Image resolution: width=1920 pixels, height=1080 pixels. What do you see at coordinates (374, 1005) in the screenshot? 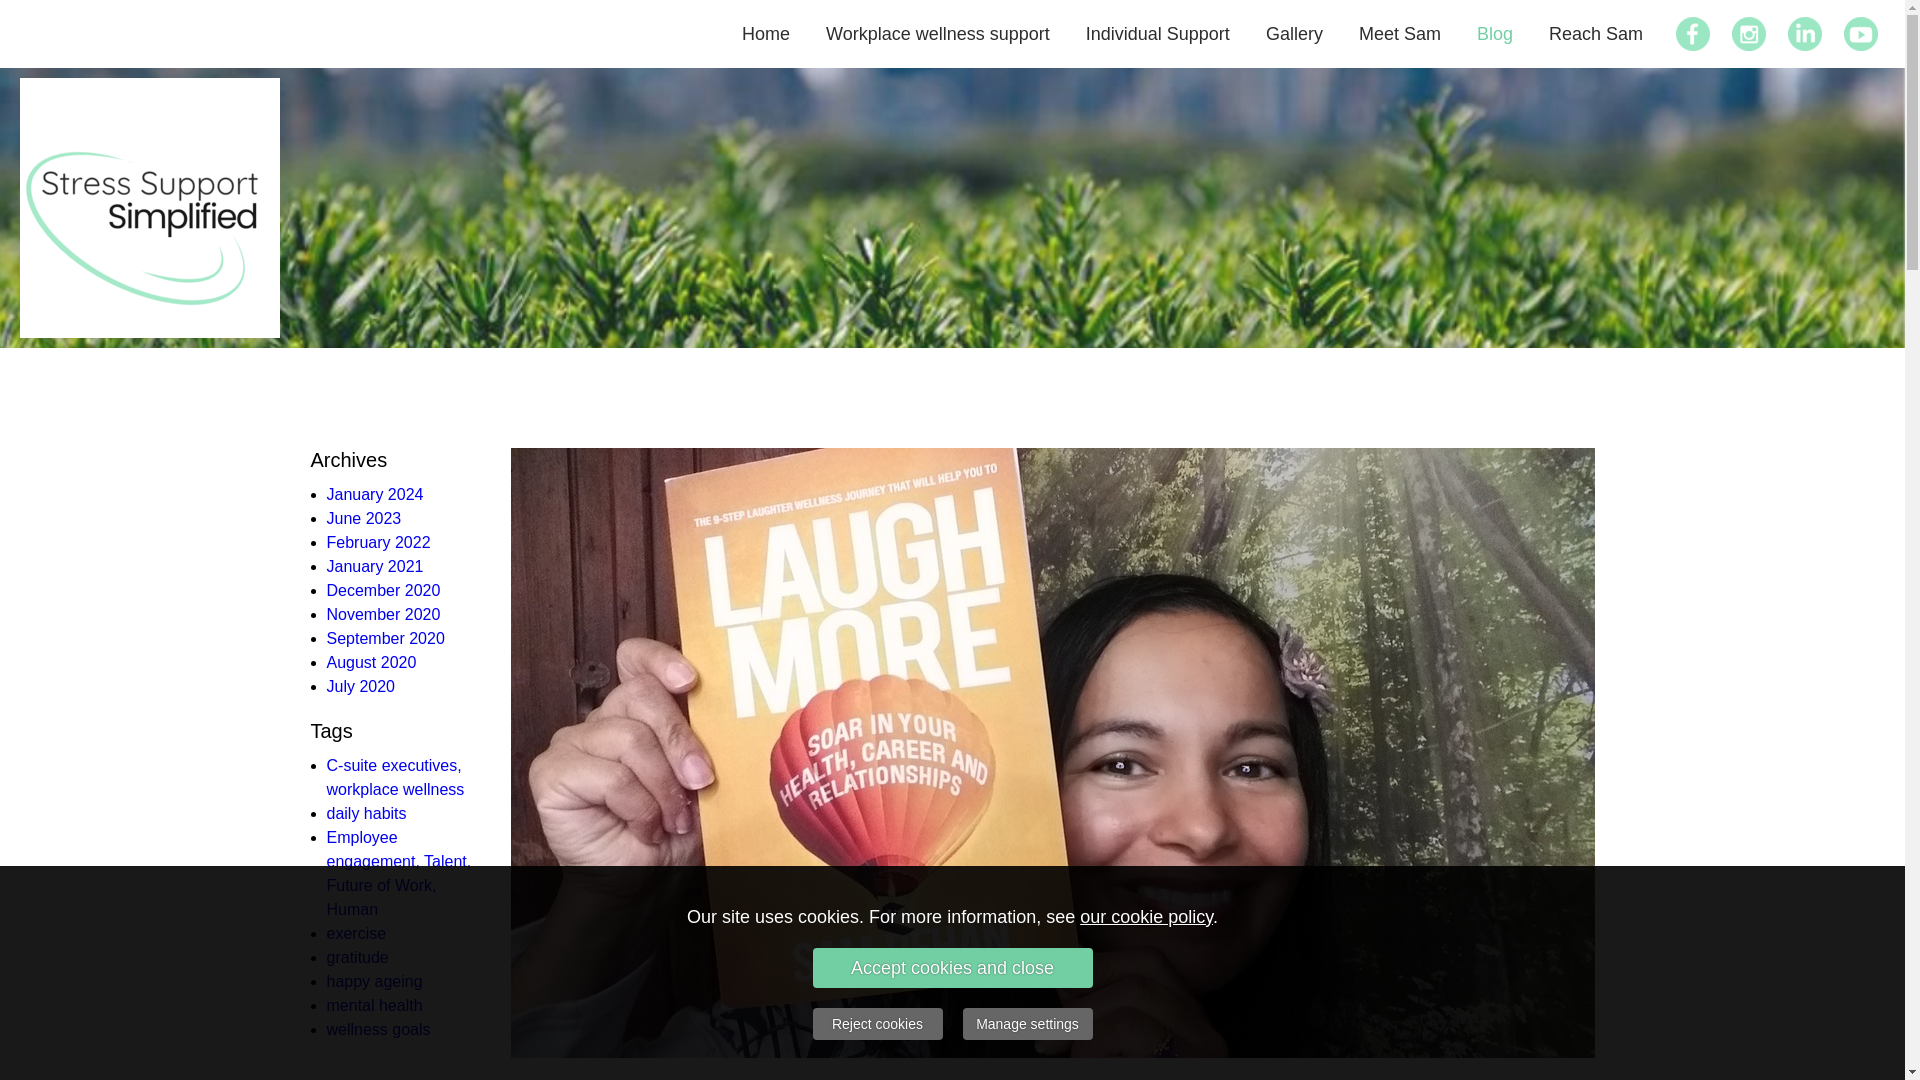
I see `mental health` at bounding box center [374, 1005].